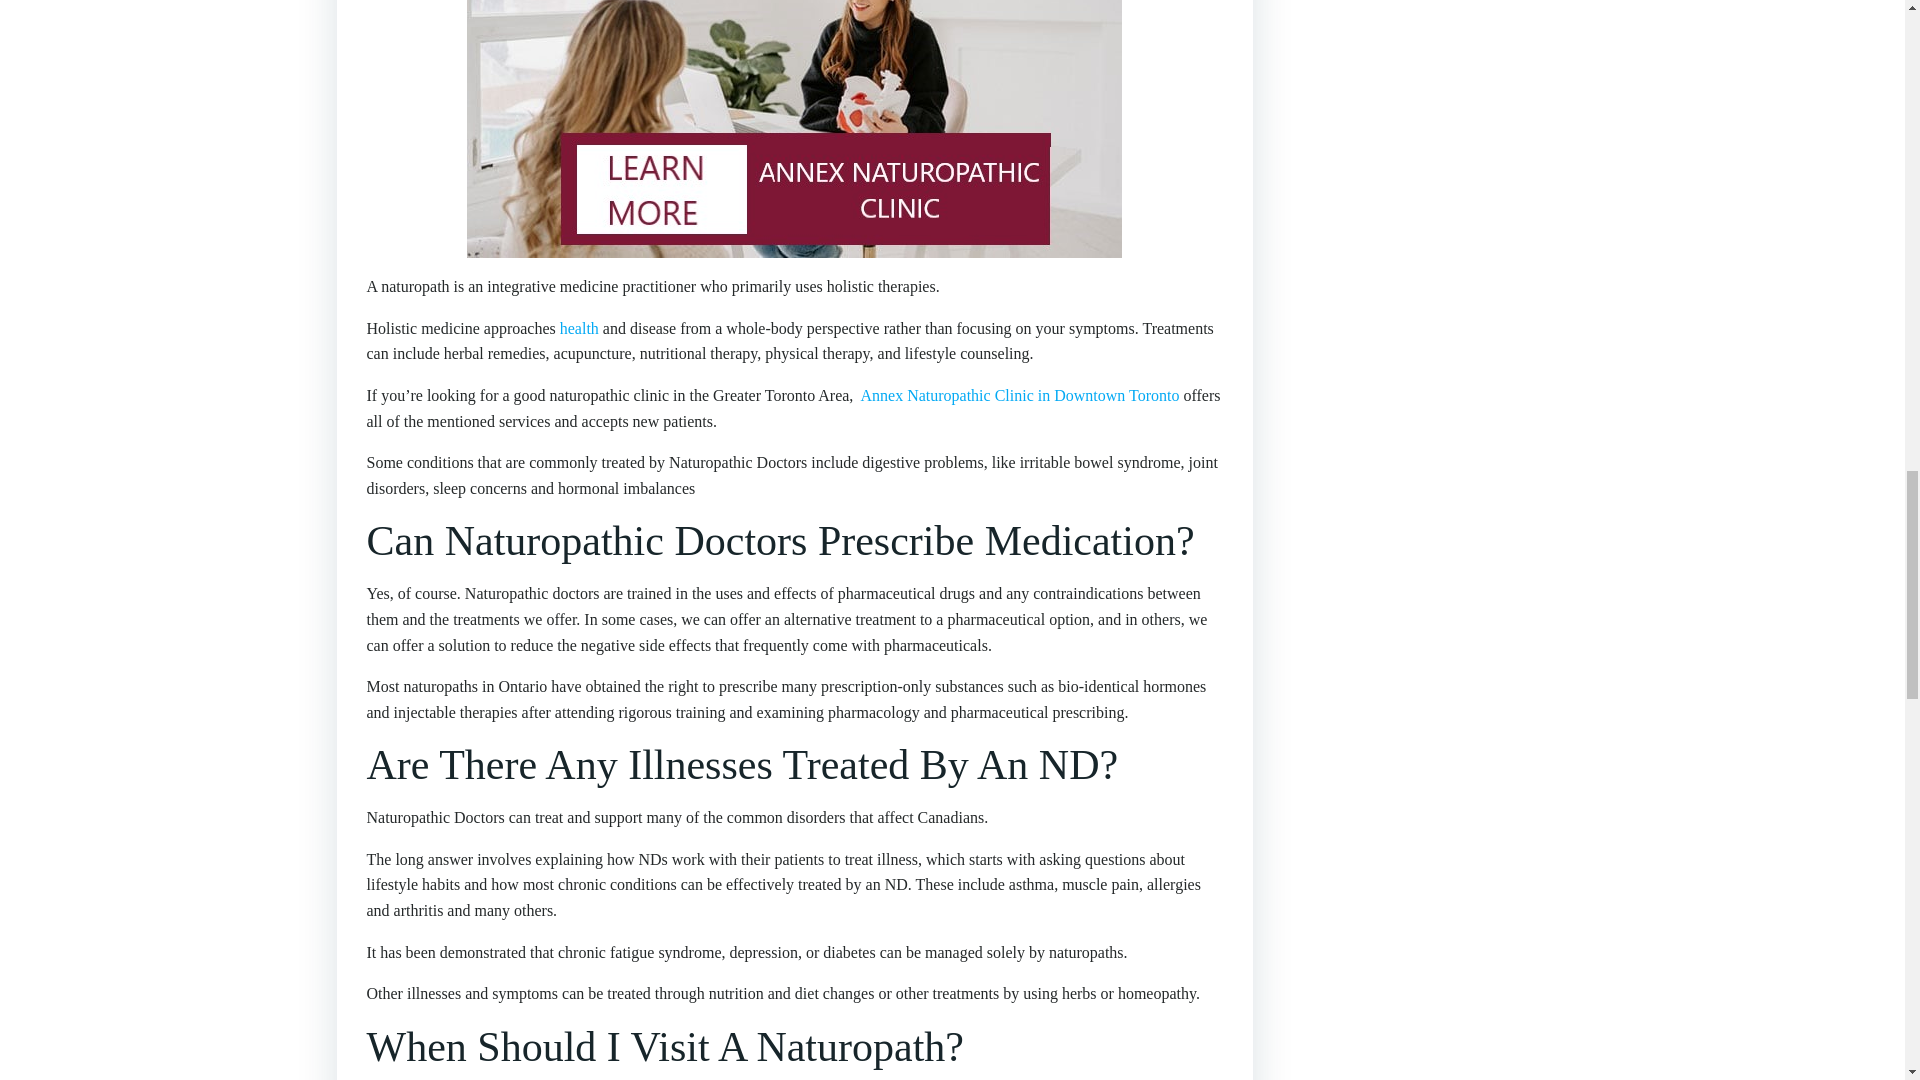  I want to click on Annex Naturopathic Clinic in Downtown Toronto, so click(1019, 394).